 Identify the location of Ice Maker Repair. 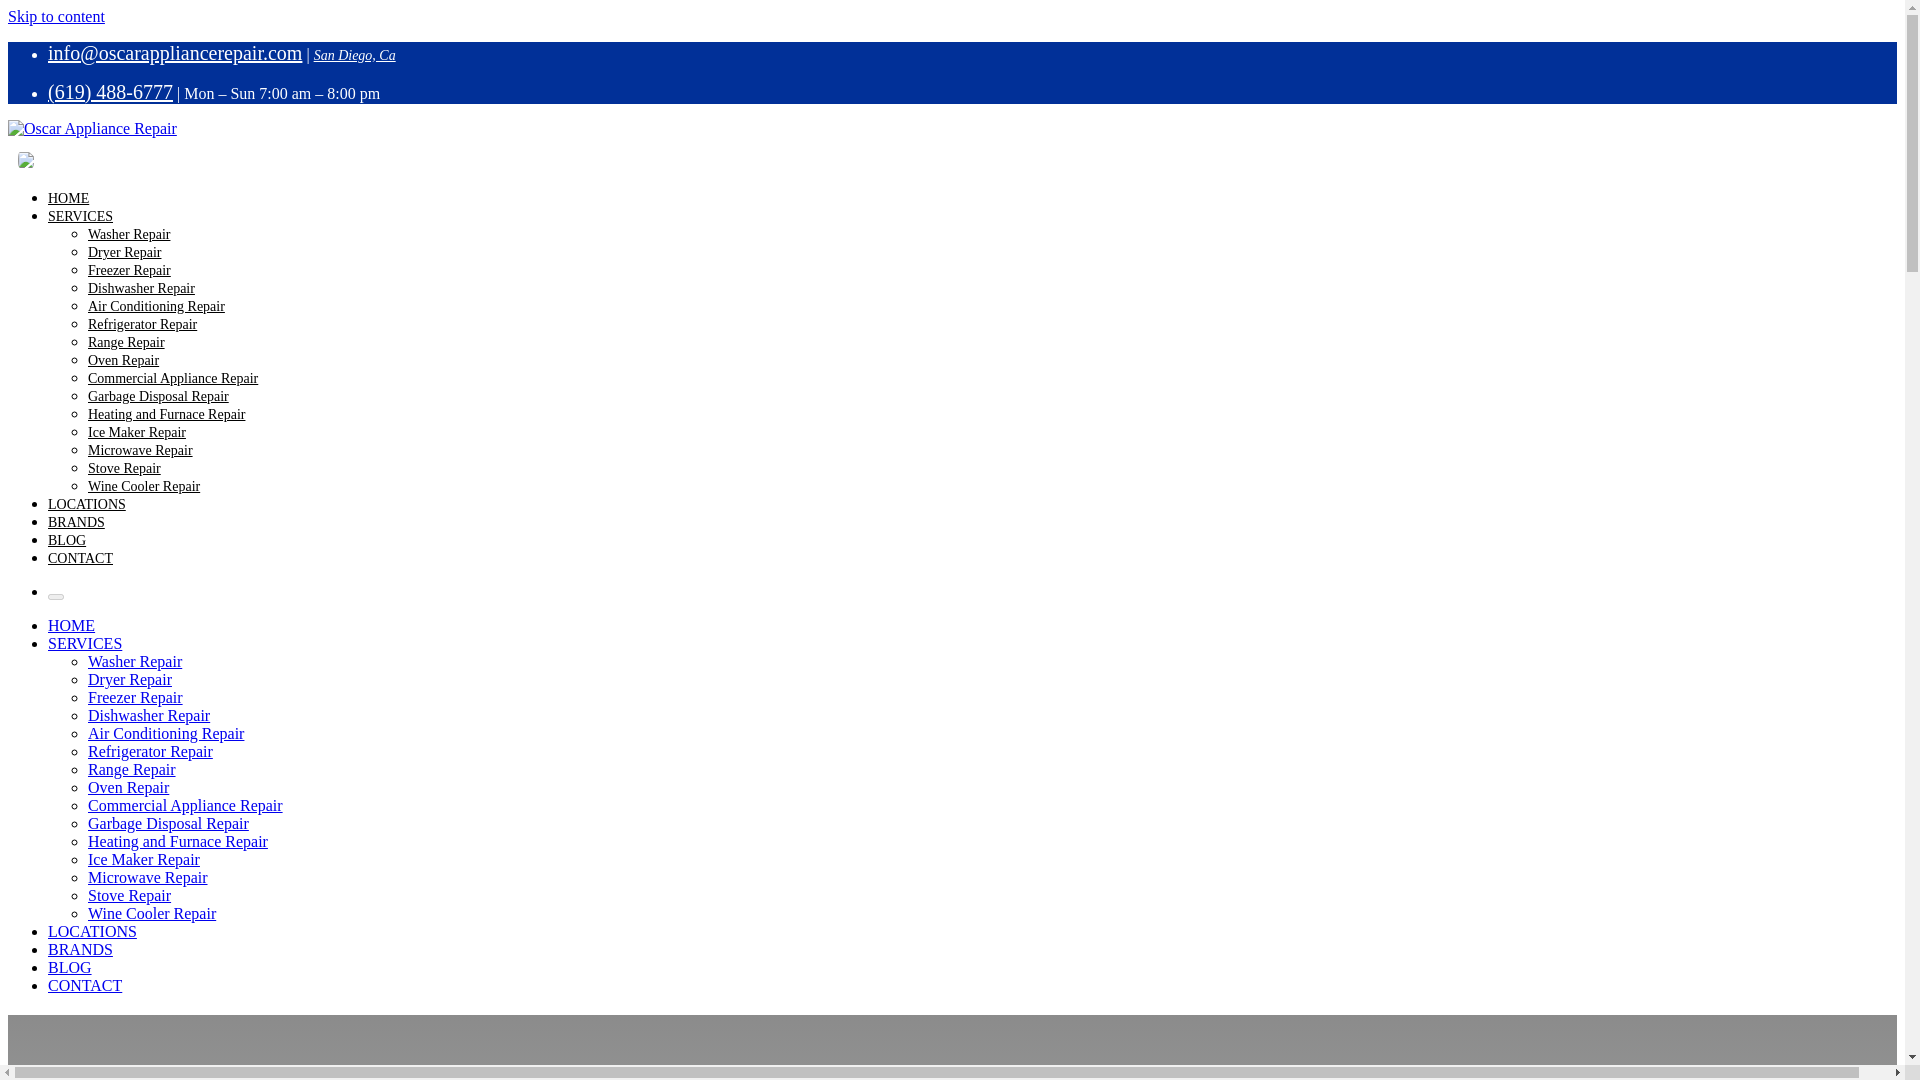
(137, 432).